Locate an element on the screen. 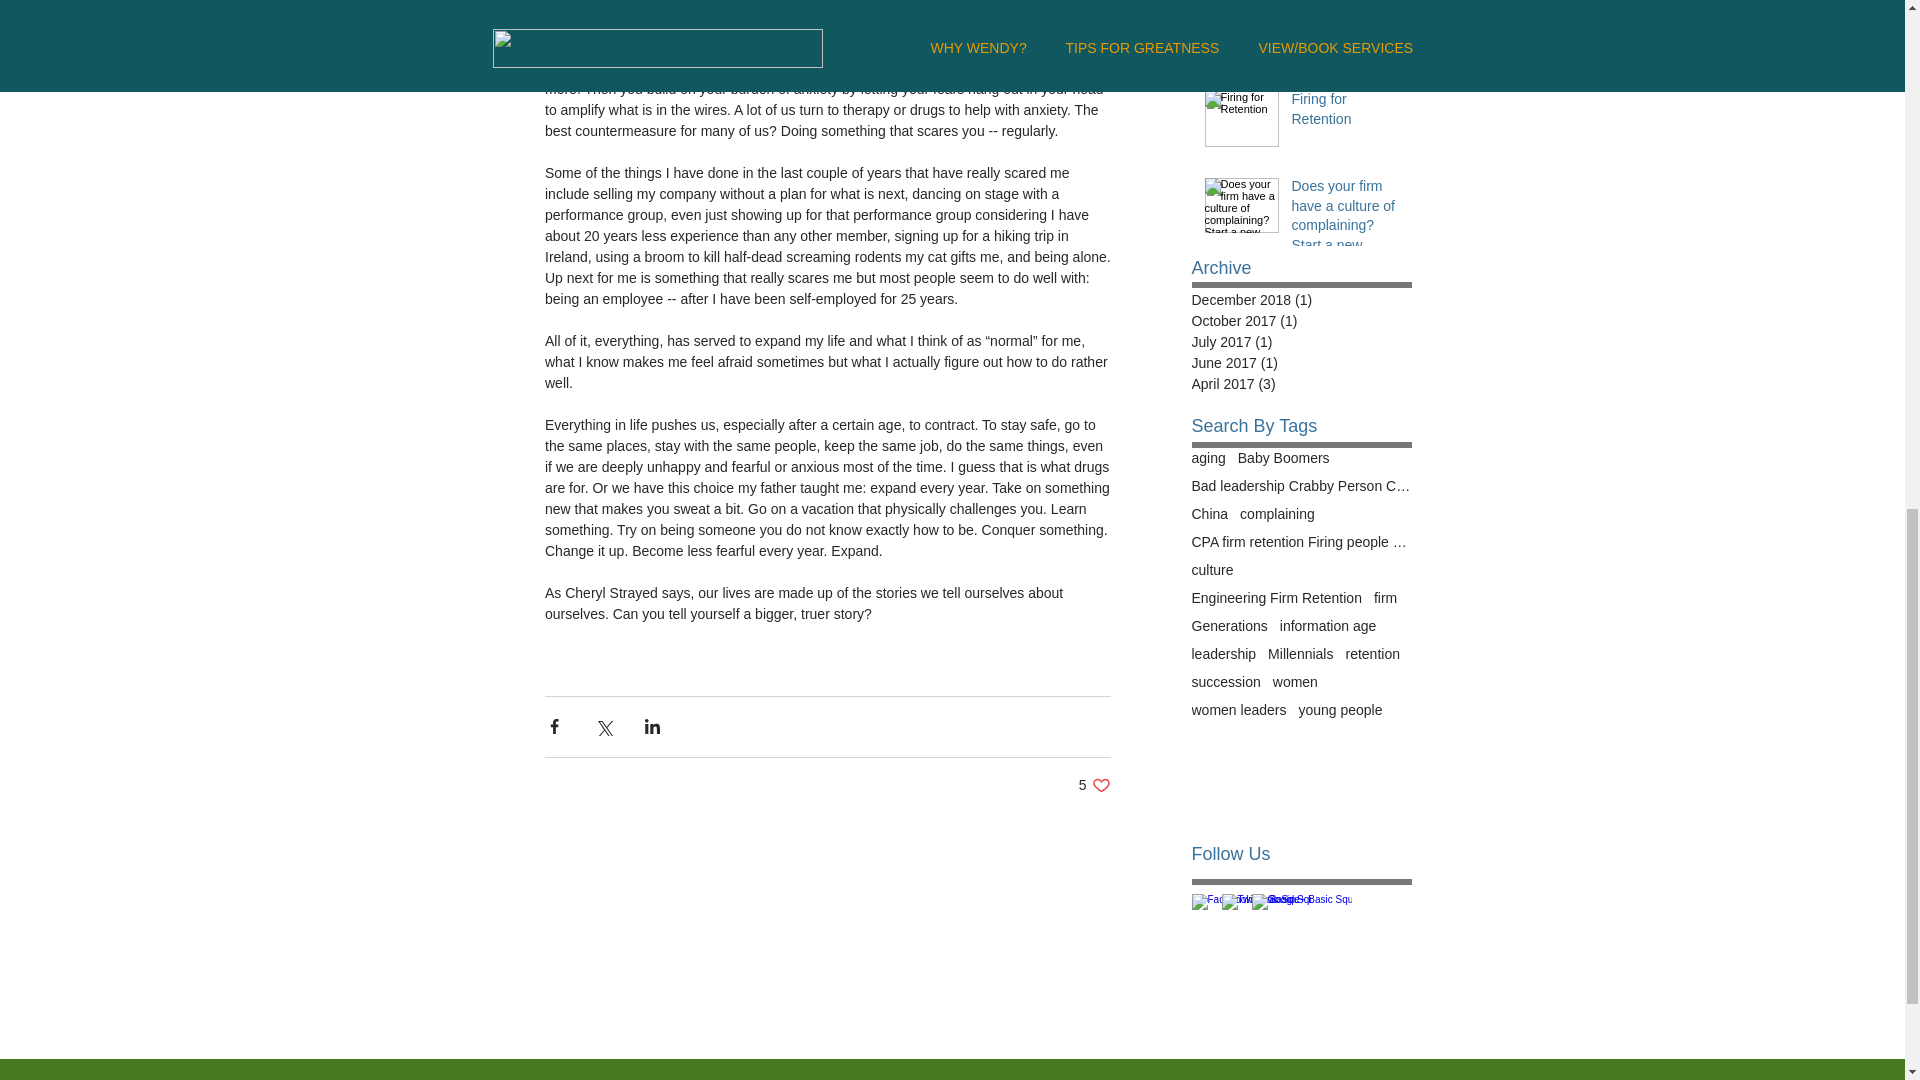 Image resolution: width=1920 pixels, height=1080 pixels. culture is located at coordinates (1226, 682).